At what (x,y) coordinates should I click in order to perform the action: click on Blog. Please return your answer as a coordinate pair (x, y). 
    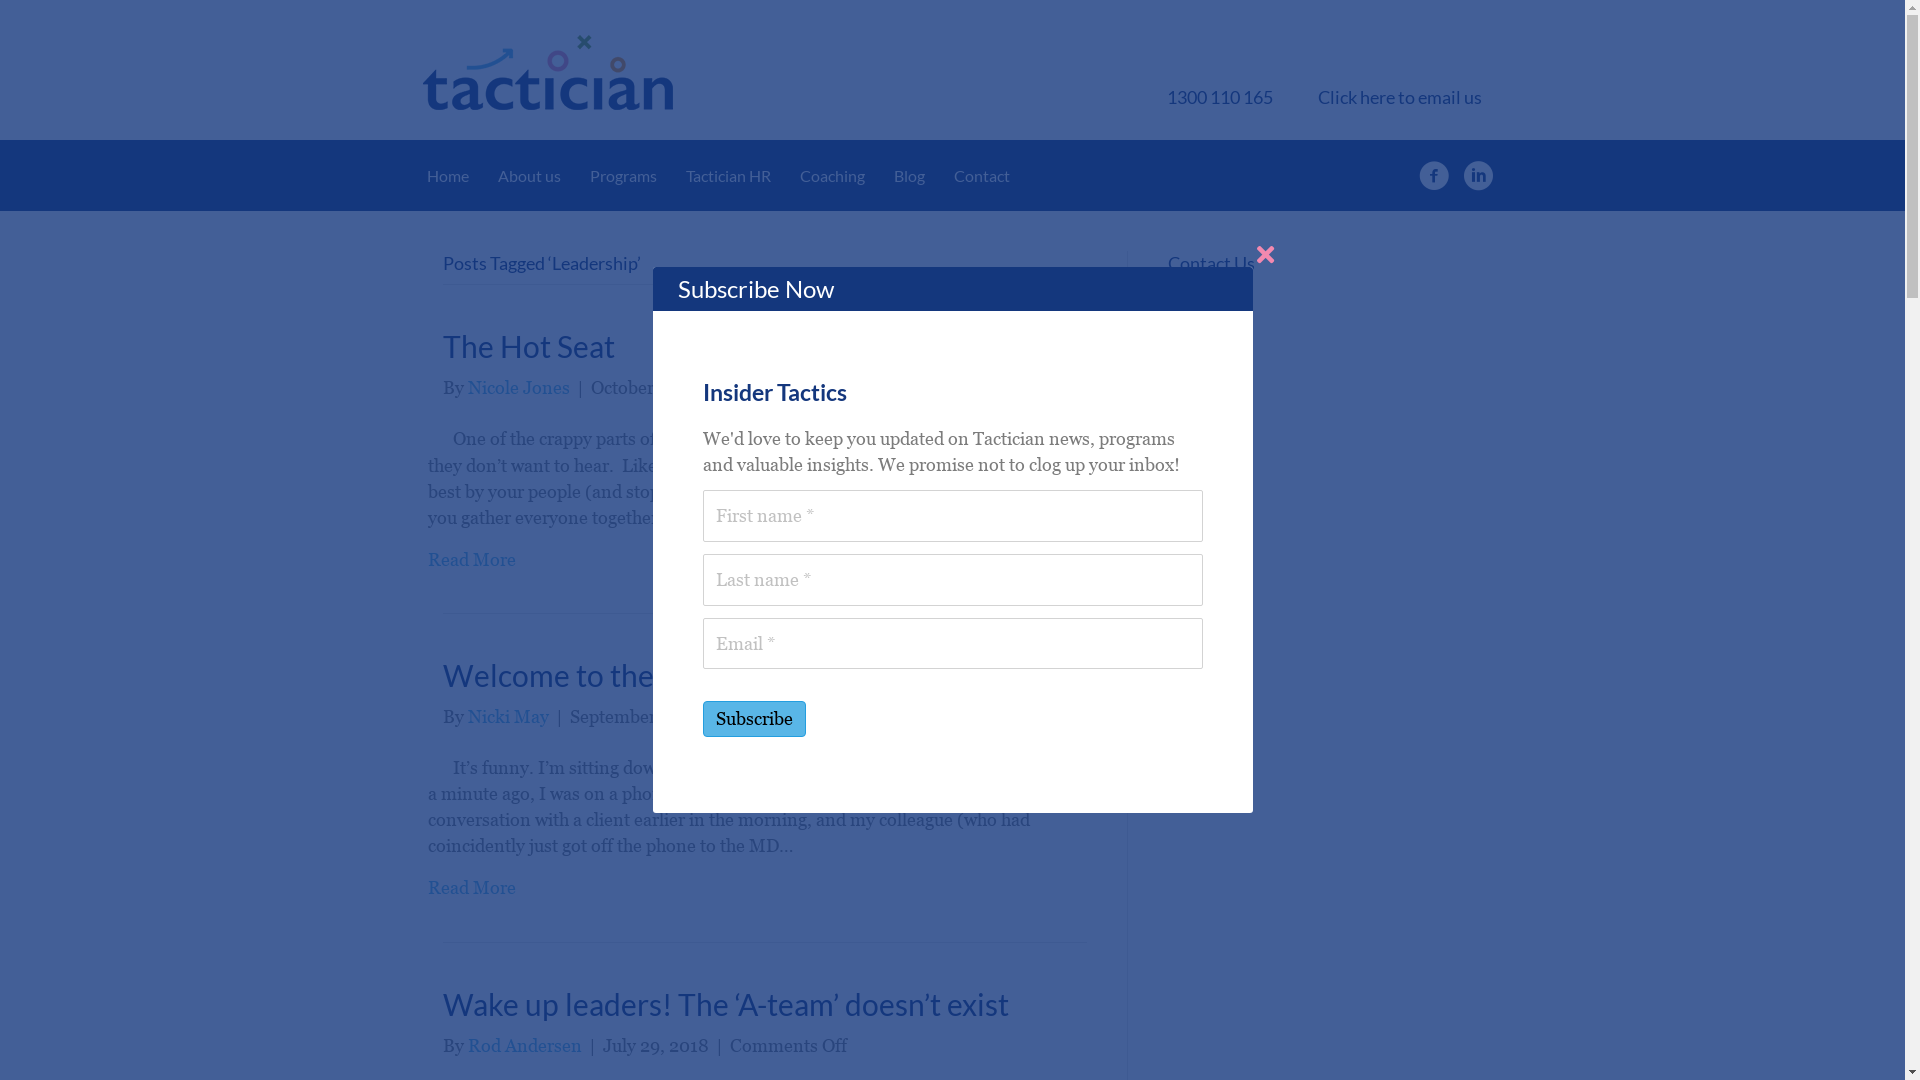
    Looking at the image, I should click on (910, 176).